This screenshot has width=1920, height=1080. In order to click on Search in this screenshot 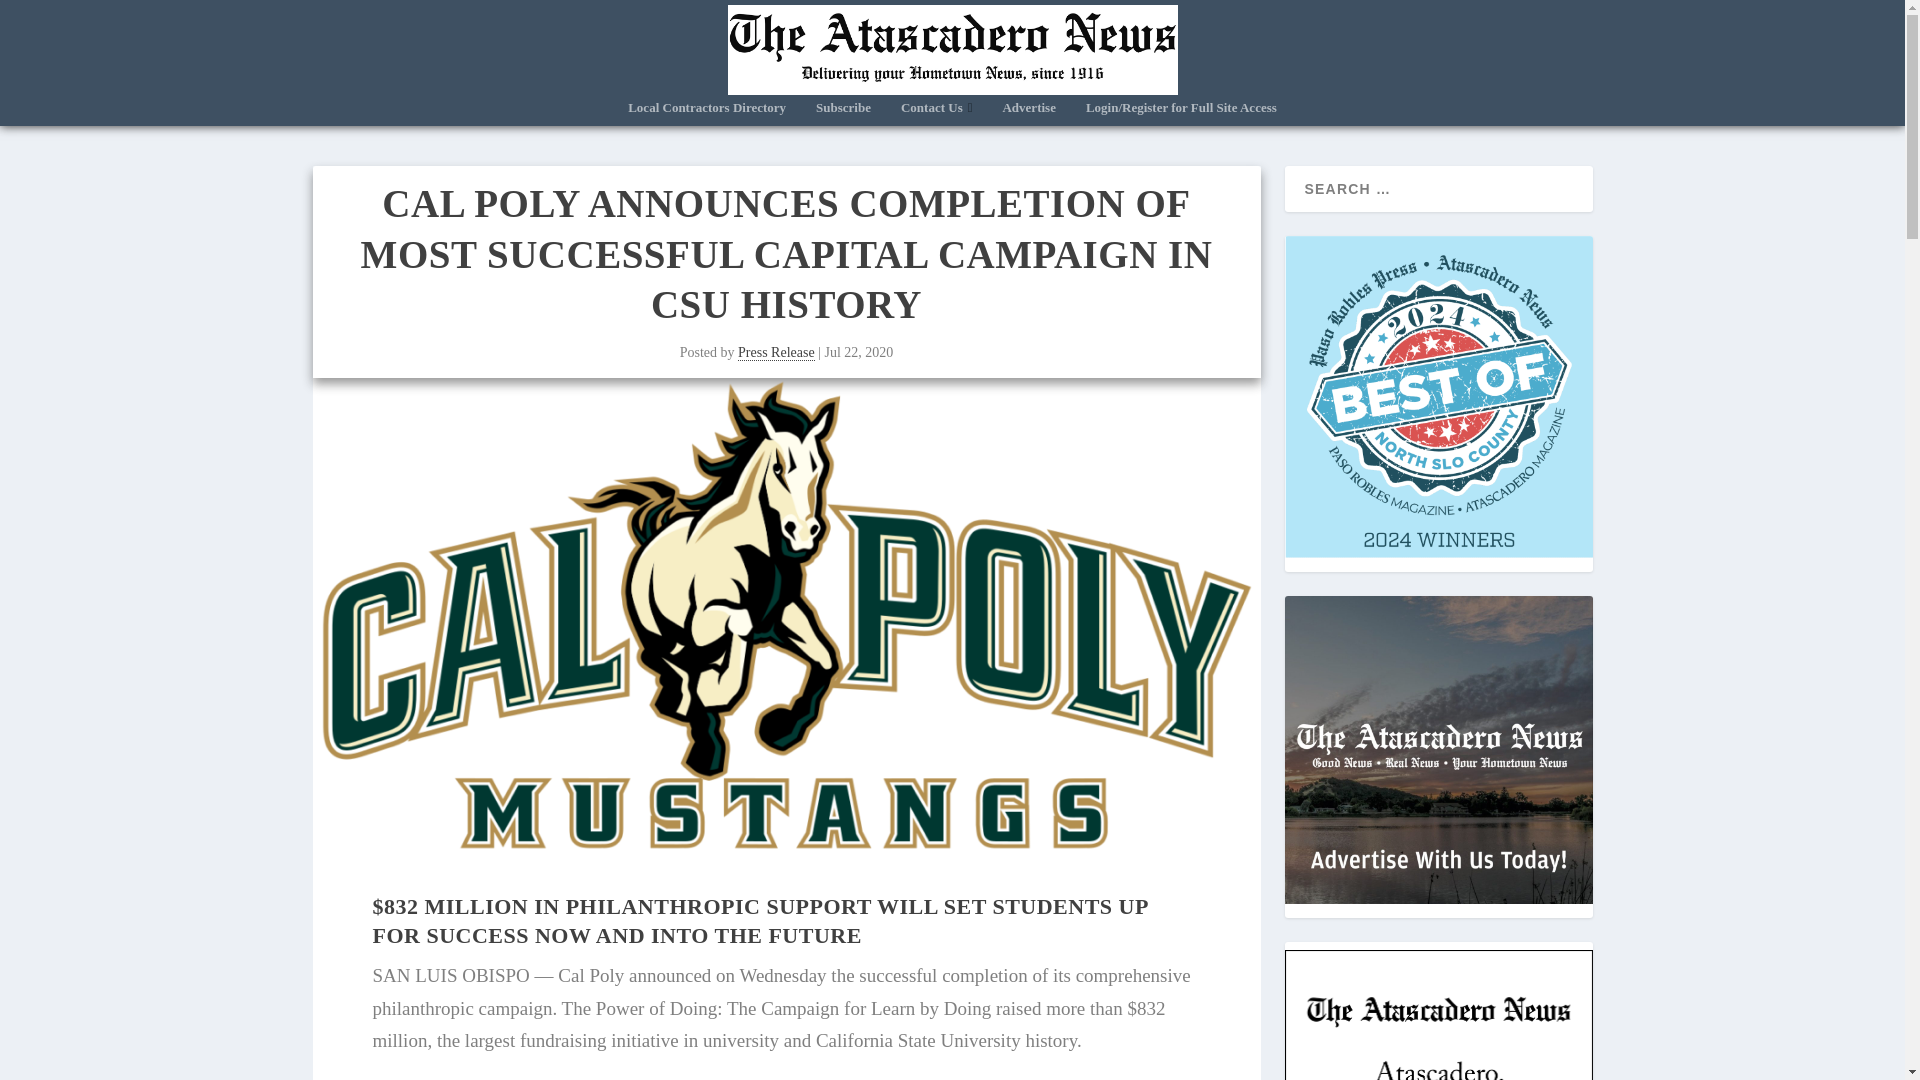, I will do `click(41, 14)`.